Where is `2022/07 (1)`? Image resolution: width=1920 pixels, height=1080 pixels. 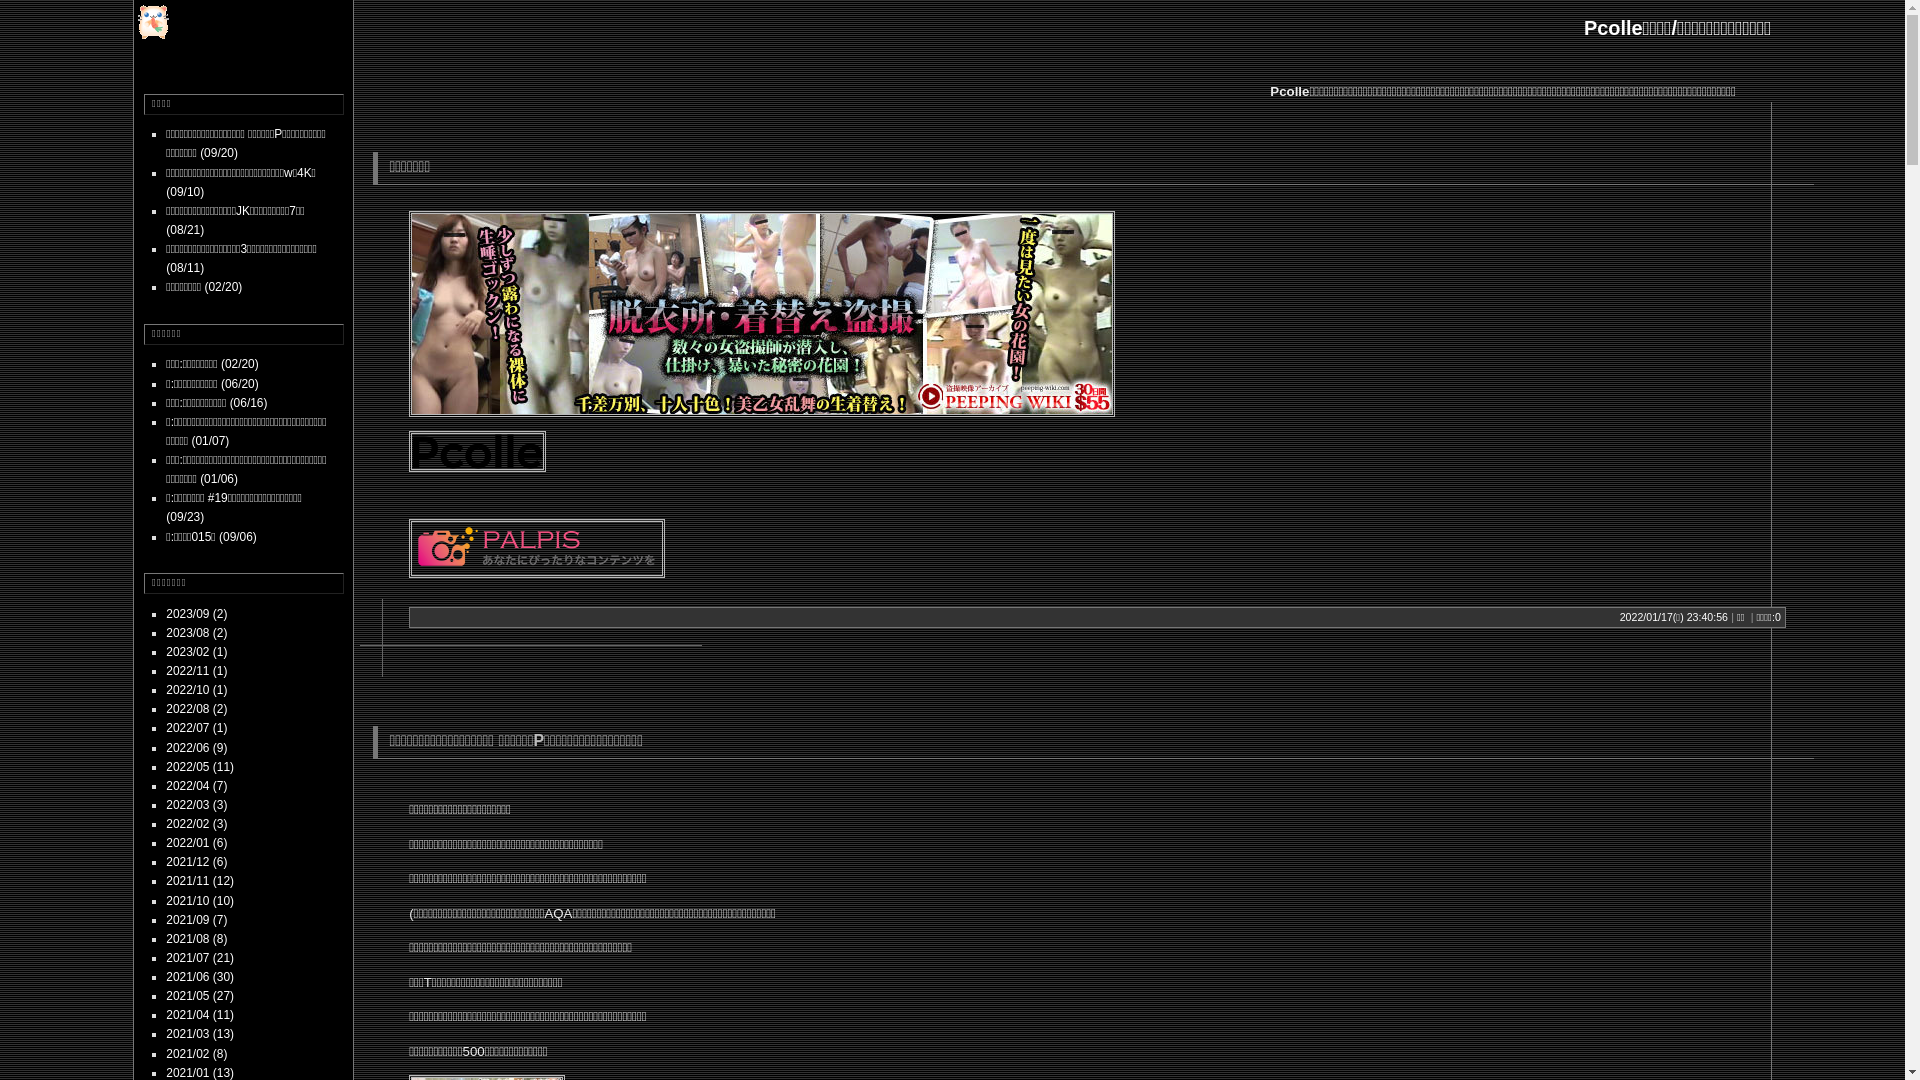 2022/07 (1) is located at coordinates (196, 728).